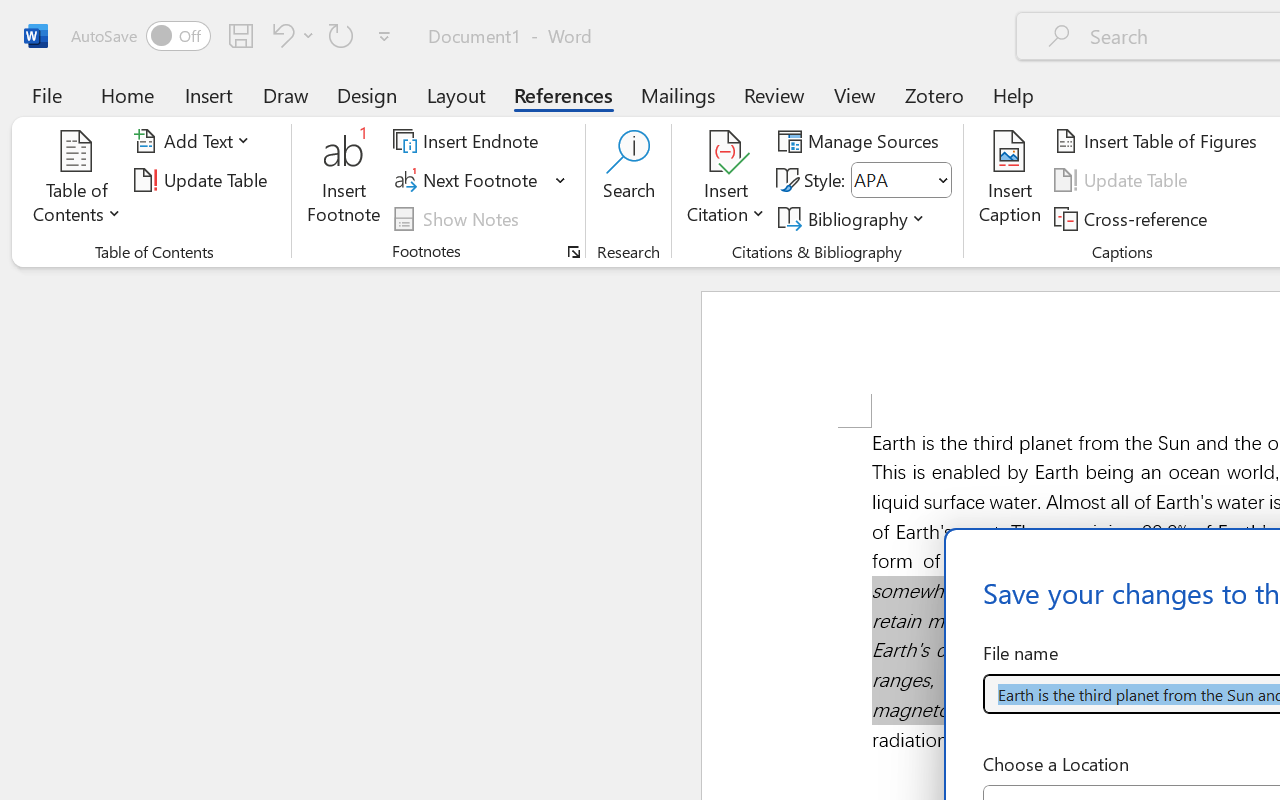 The height and width of the screenshot is (800, 1280). I want to click on Update Table, so click(1124, 180).